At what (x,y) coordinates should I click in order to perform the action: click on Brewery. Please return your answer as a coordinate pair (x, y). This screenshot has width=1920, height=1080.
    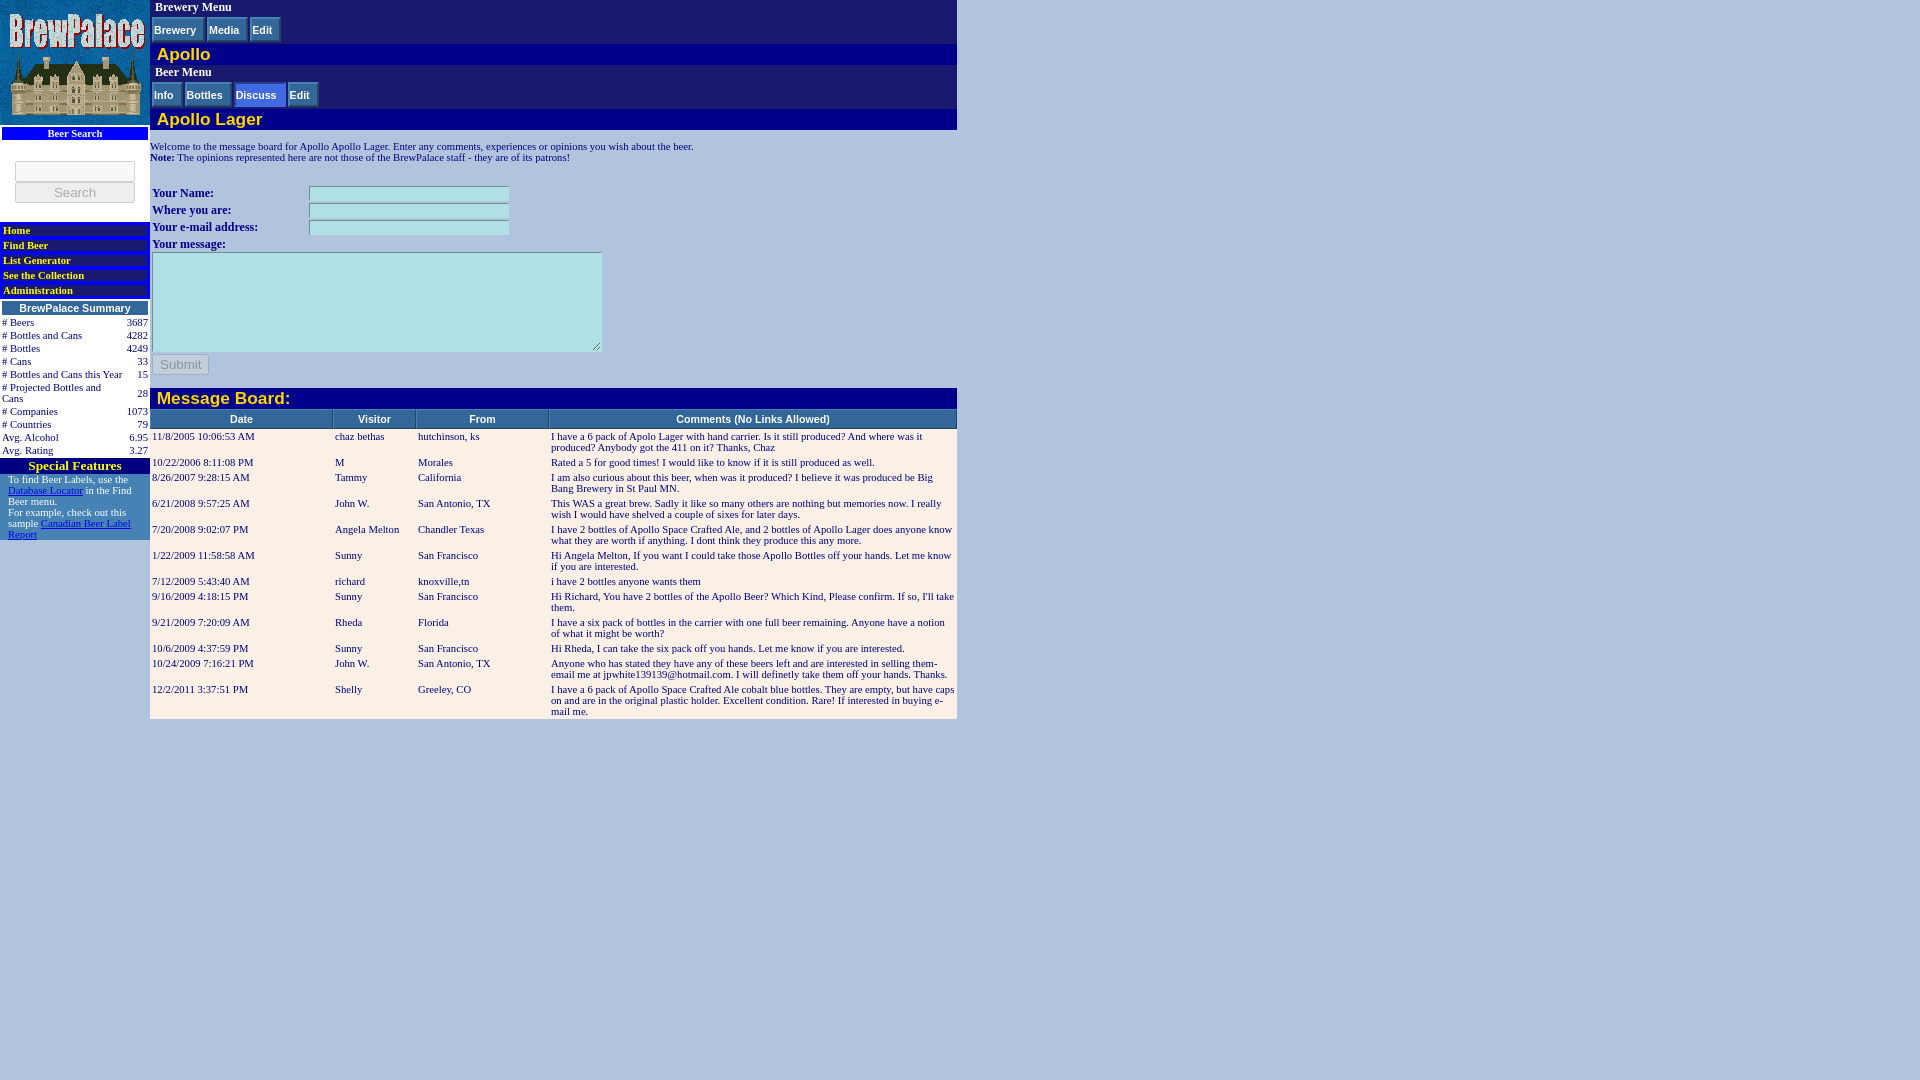
    Looking at the image, I should click on (174, 29).